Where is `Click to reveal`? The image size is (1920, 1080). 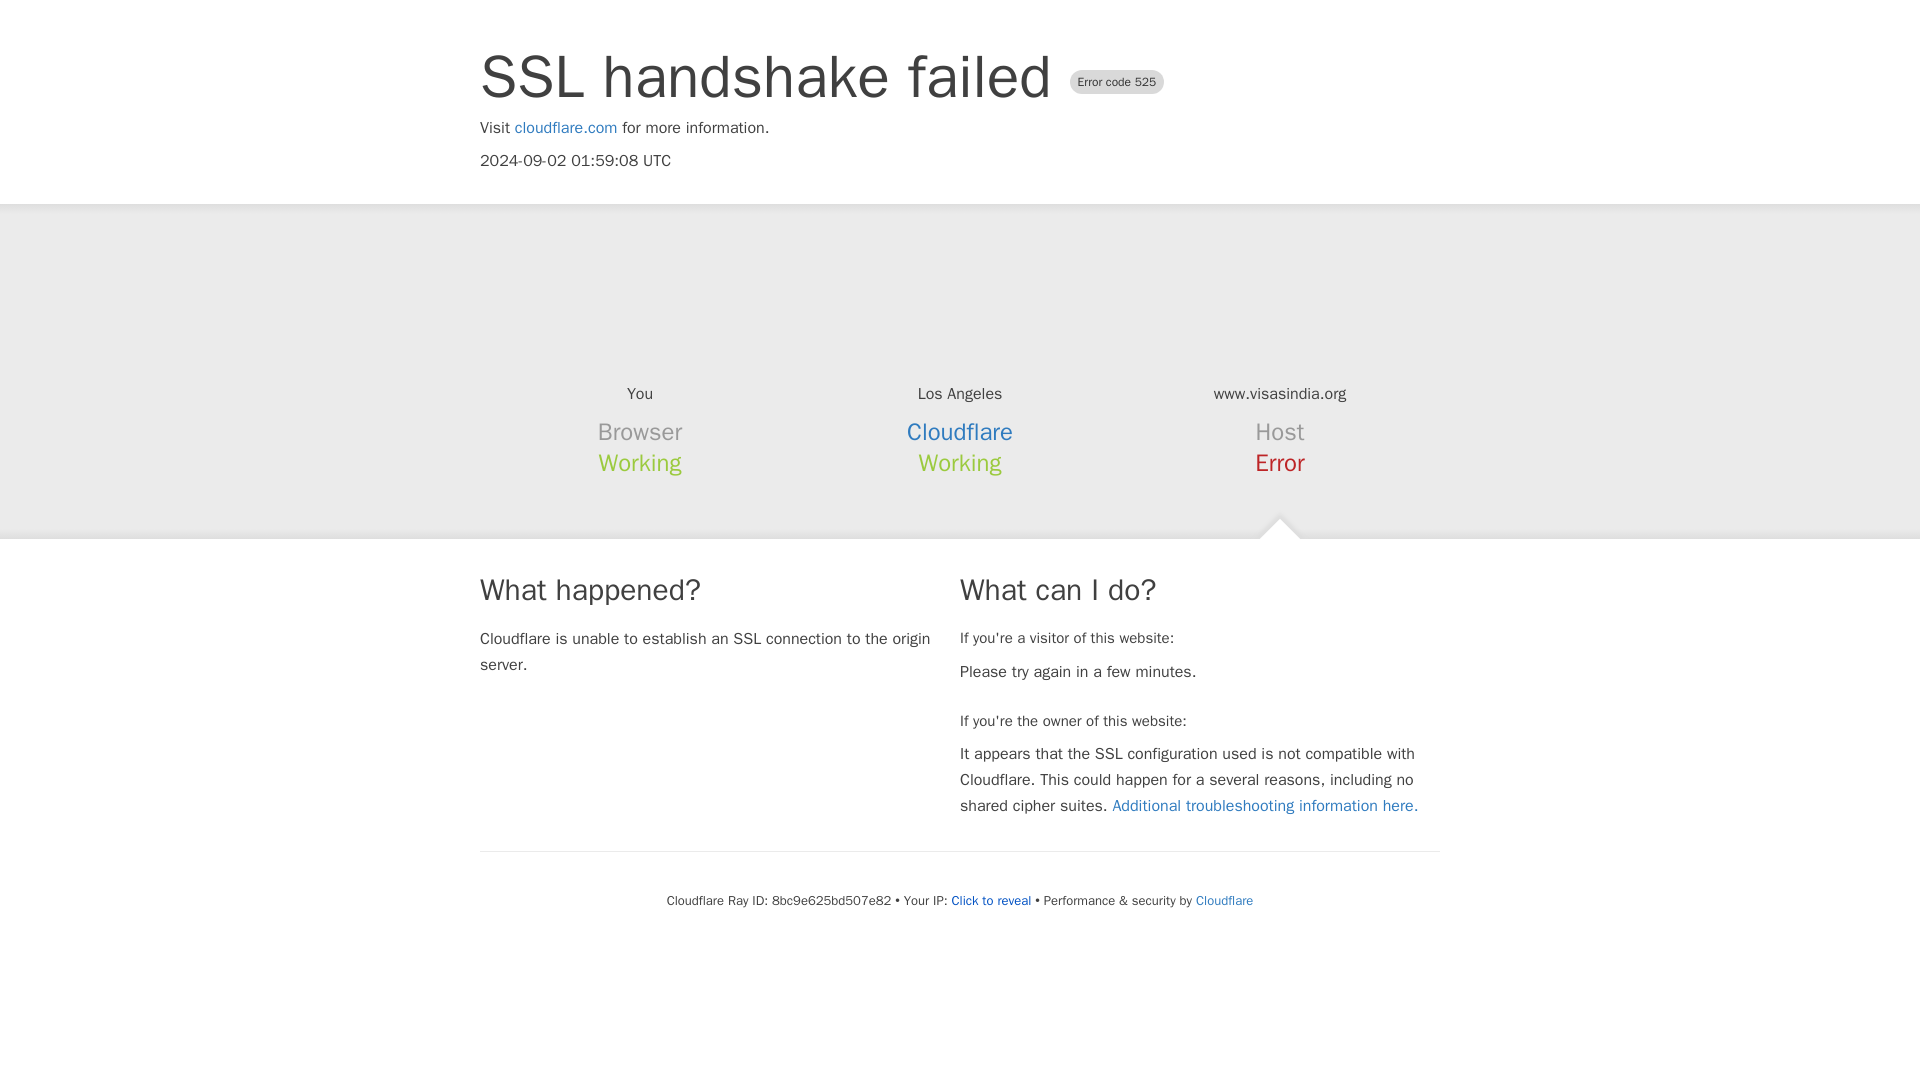 Click to reveal is located at coordinates (990, 901).